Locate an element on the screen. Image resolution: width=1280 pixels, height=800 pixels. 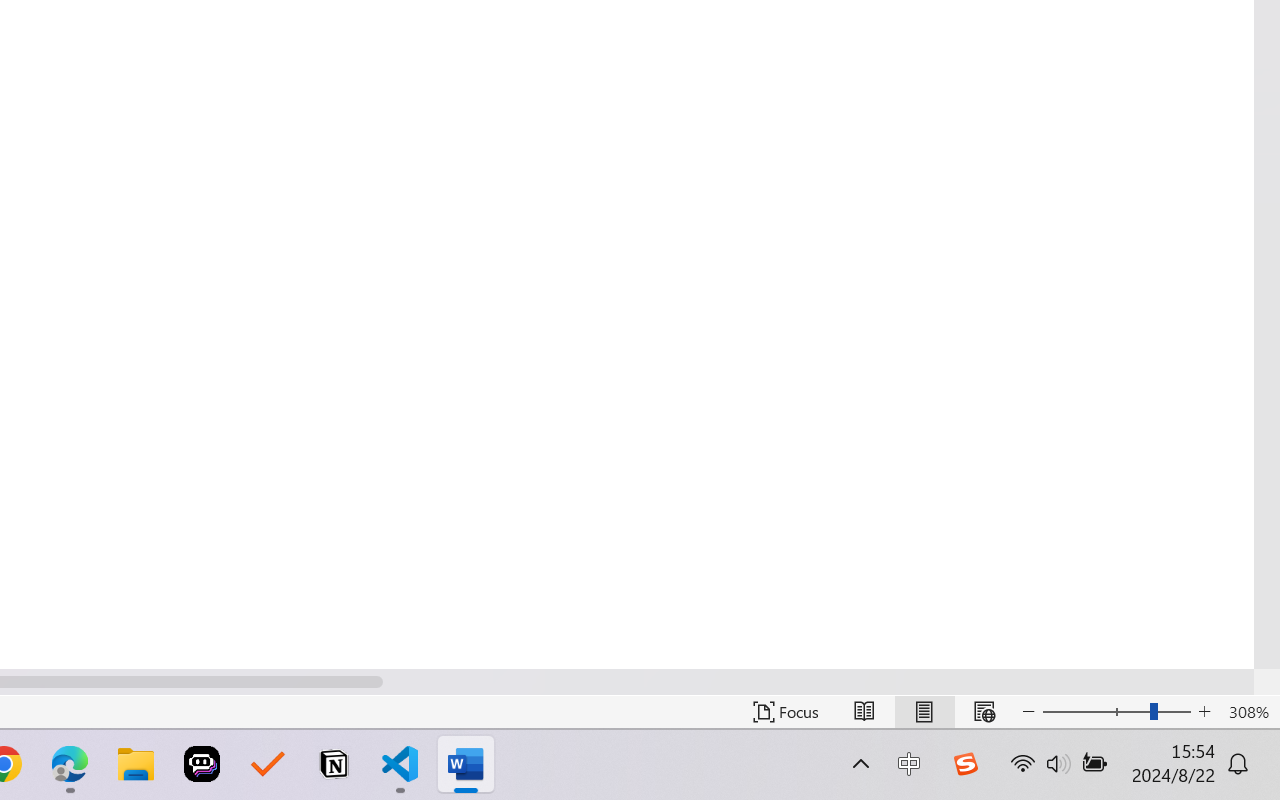
Web Layout is located at coordinates (984, 712).